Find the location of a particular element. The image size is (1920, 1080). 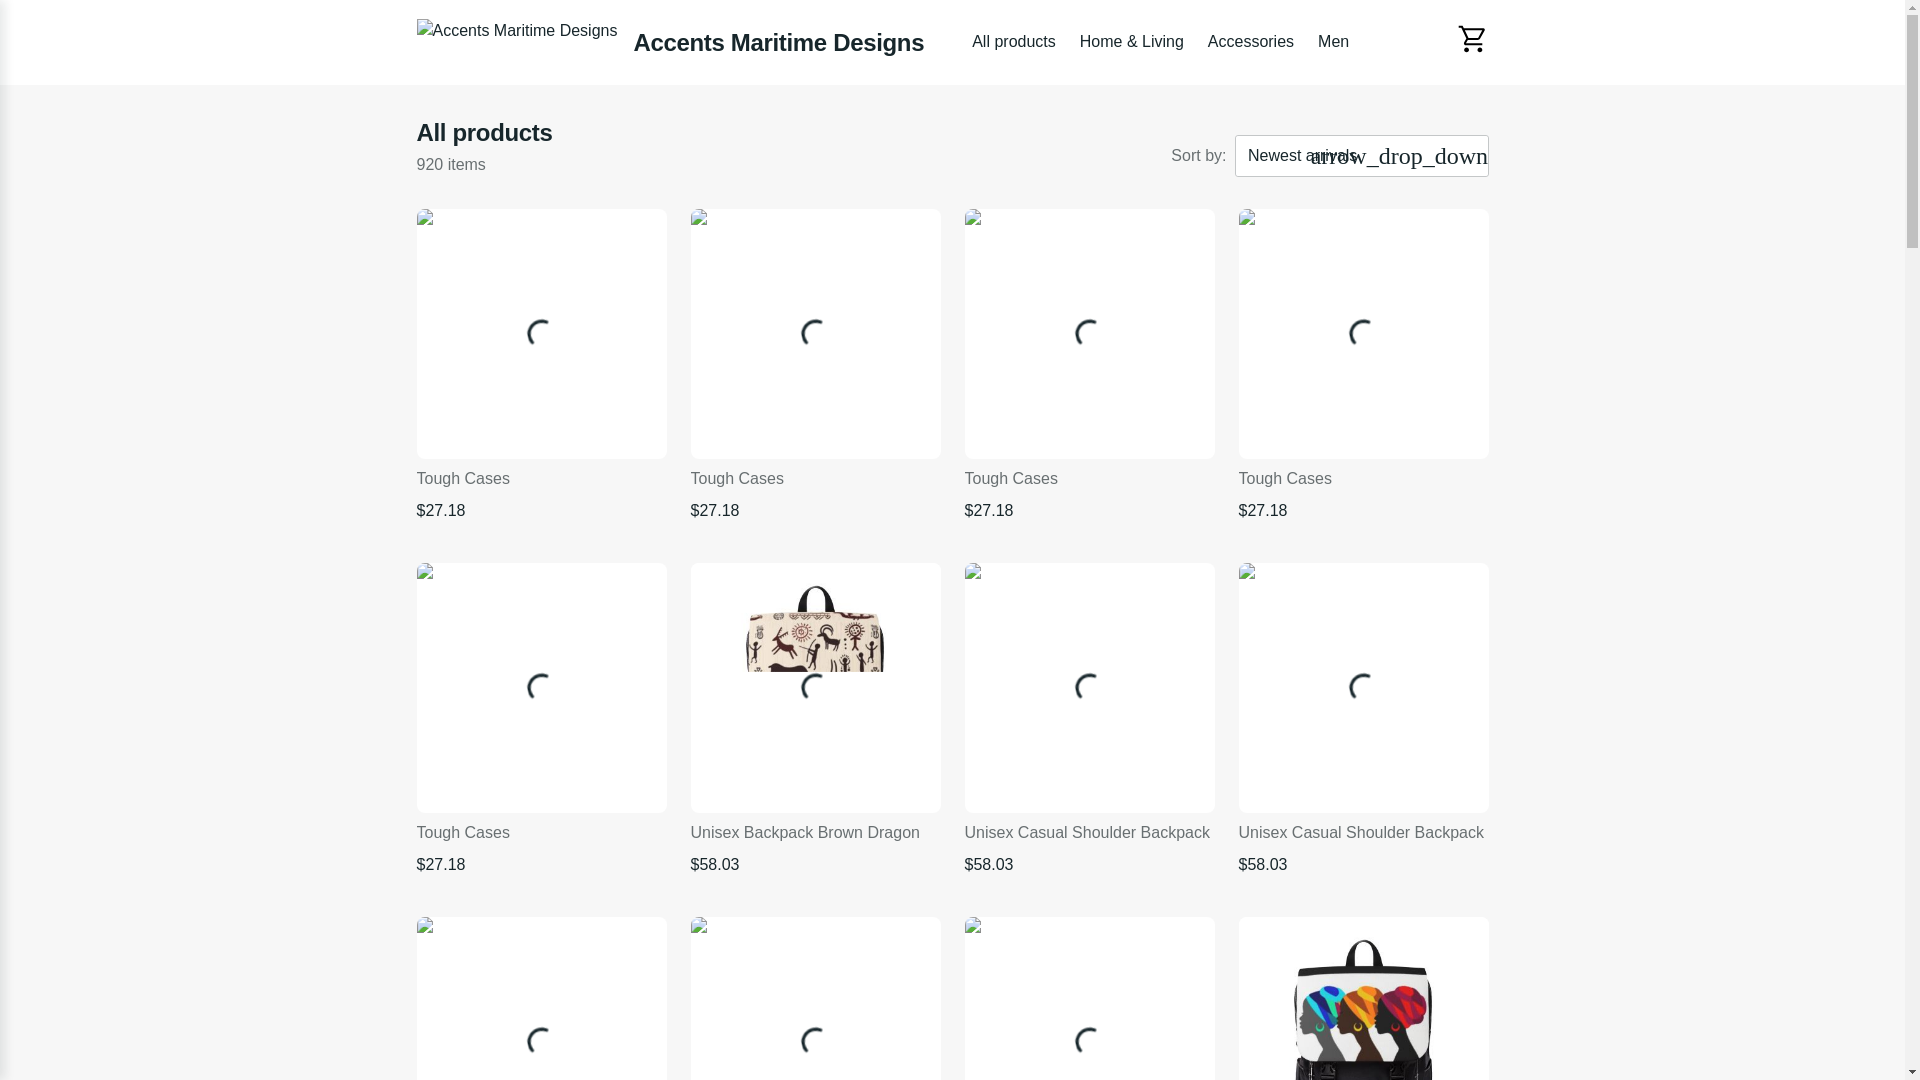

Tough Cases is located at coordinates (1363, 334).